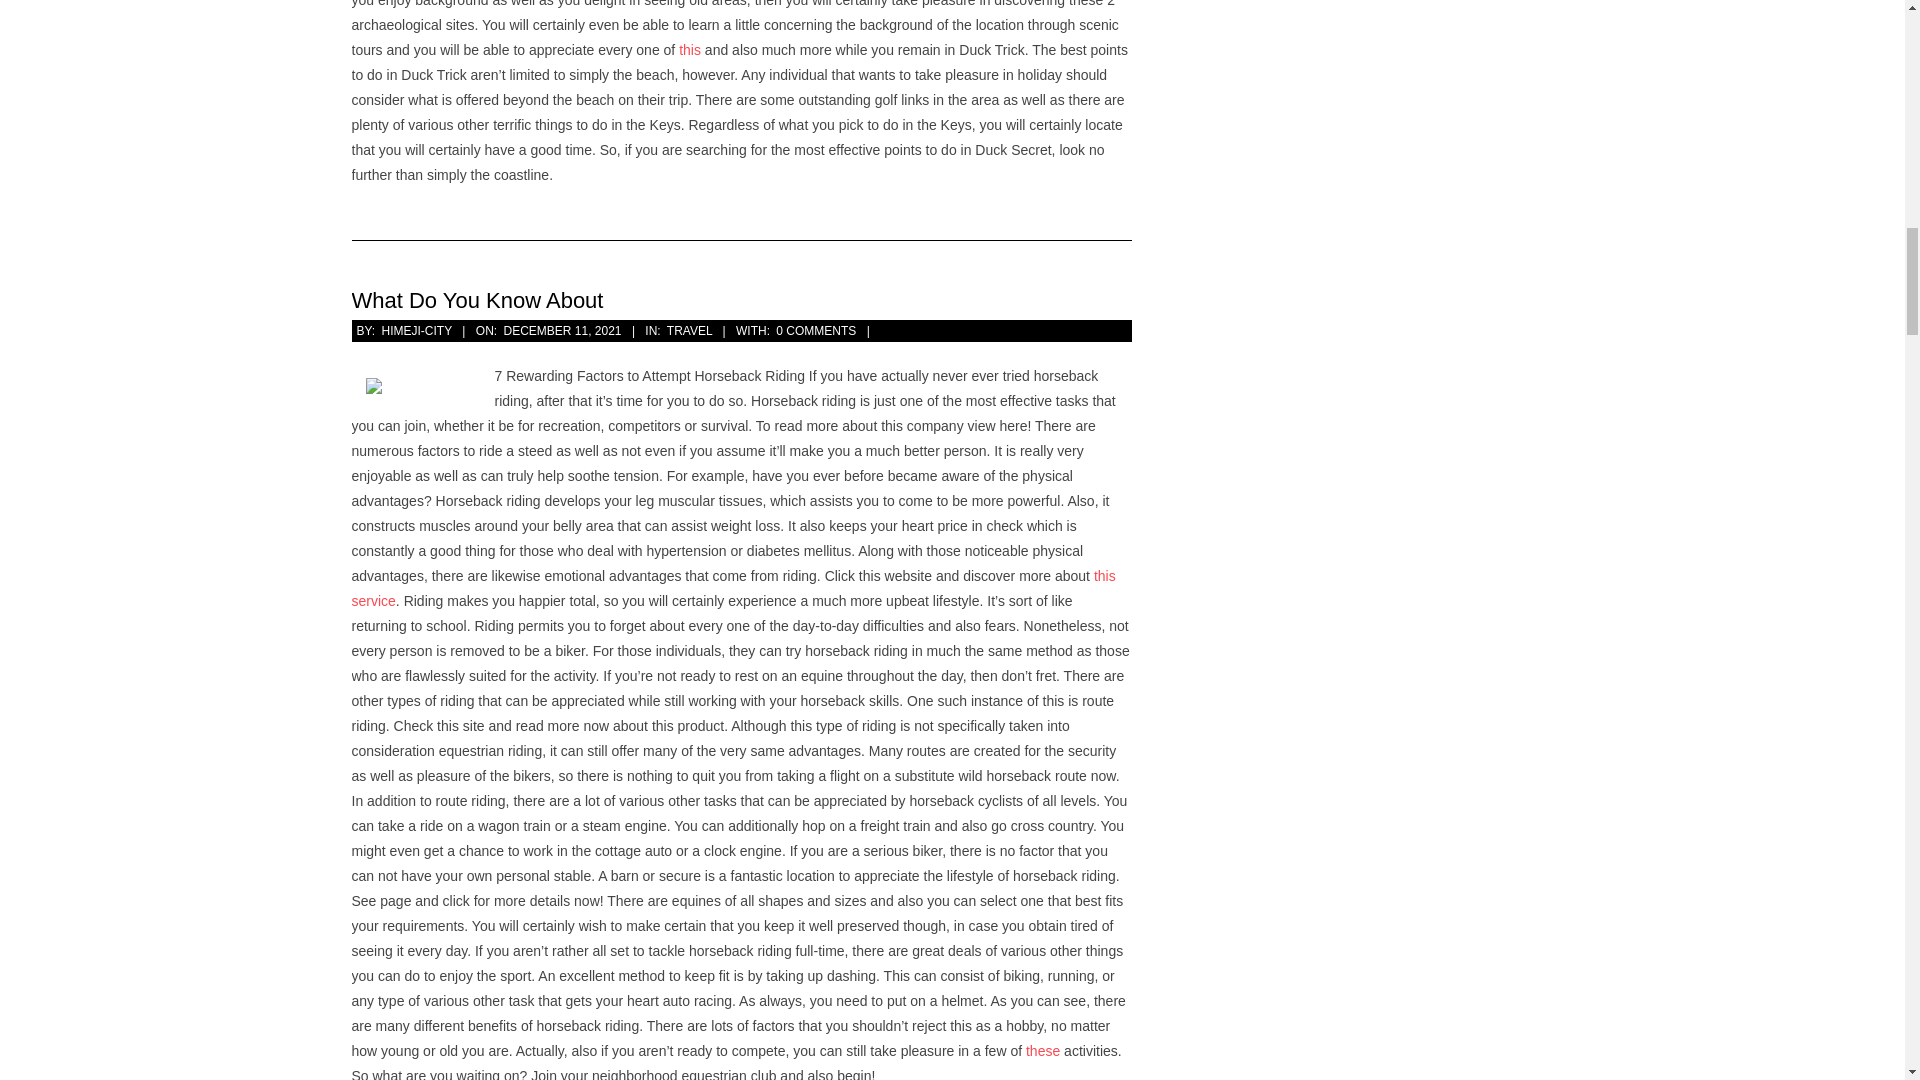  Describe the element at coordinates (816, 331) in the screenshot. I see `0 COMMENTS` at that location.